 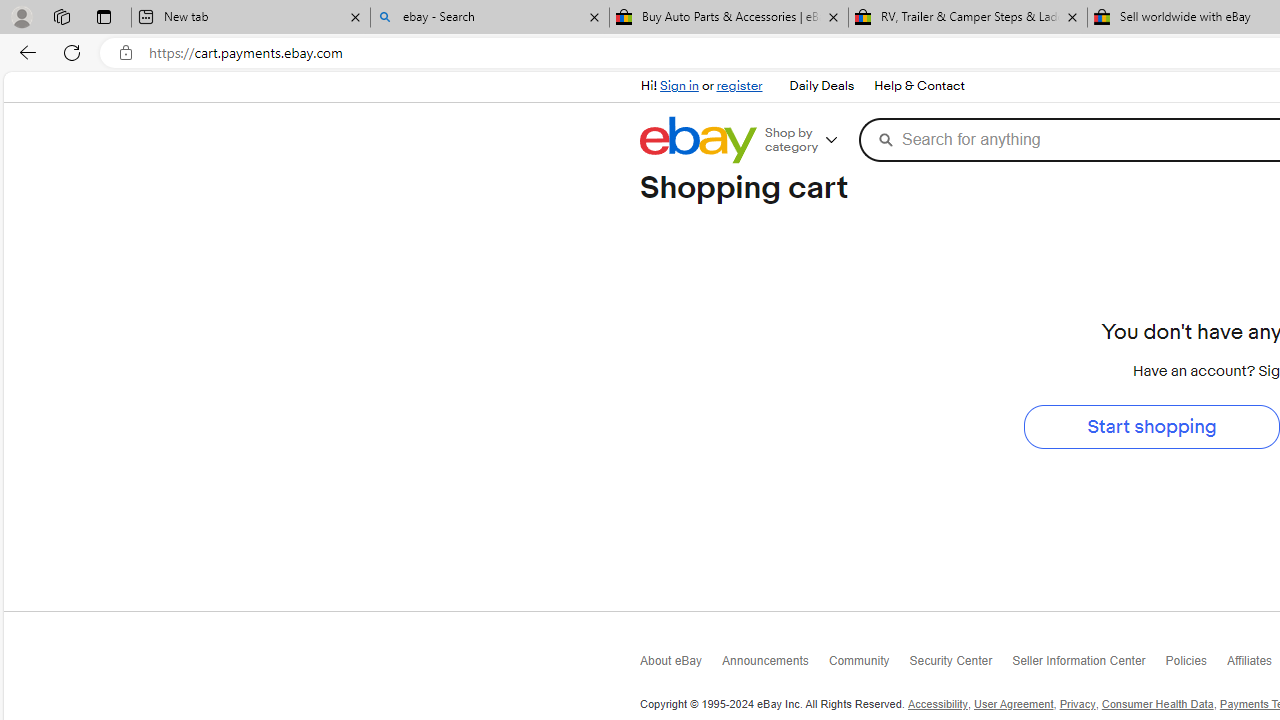 What do you see at coordinates (920, 86) in the screenshot?
I see `Help & Contact` at bounding box center [920, 86].